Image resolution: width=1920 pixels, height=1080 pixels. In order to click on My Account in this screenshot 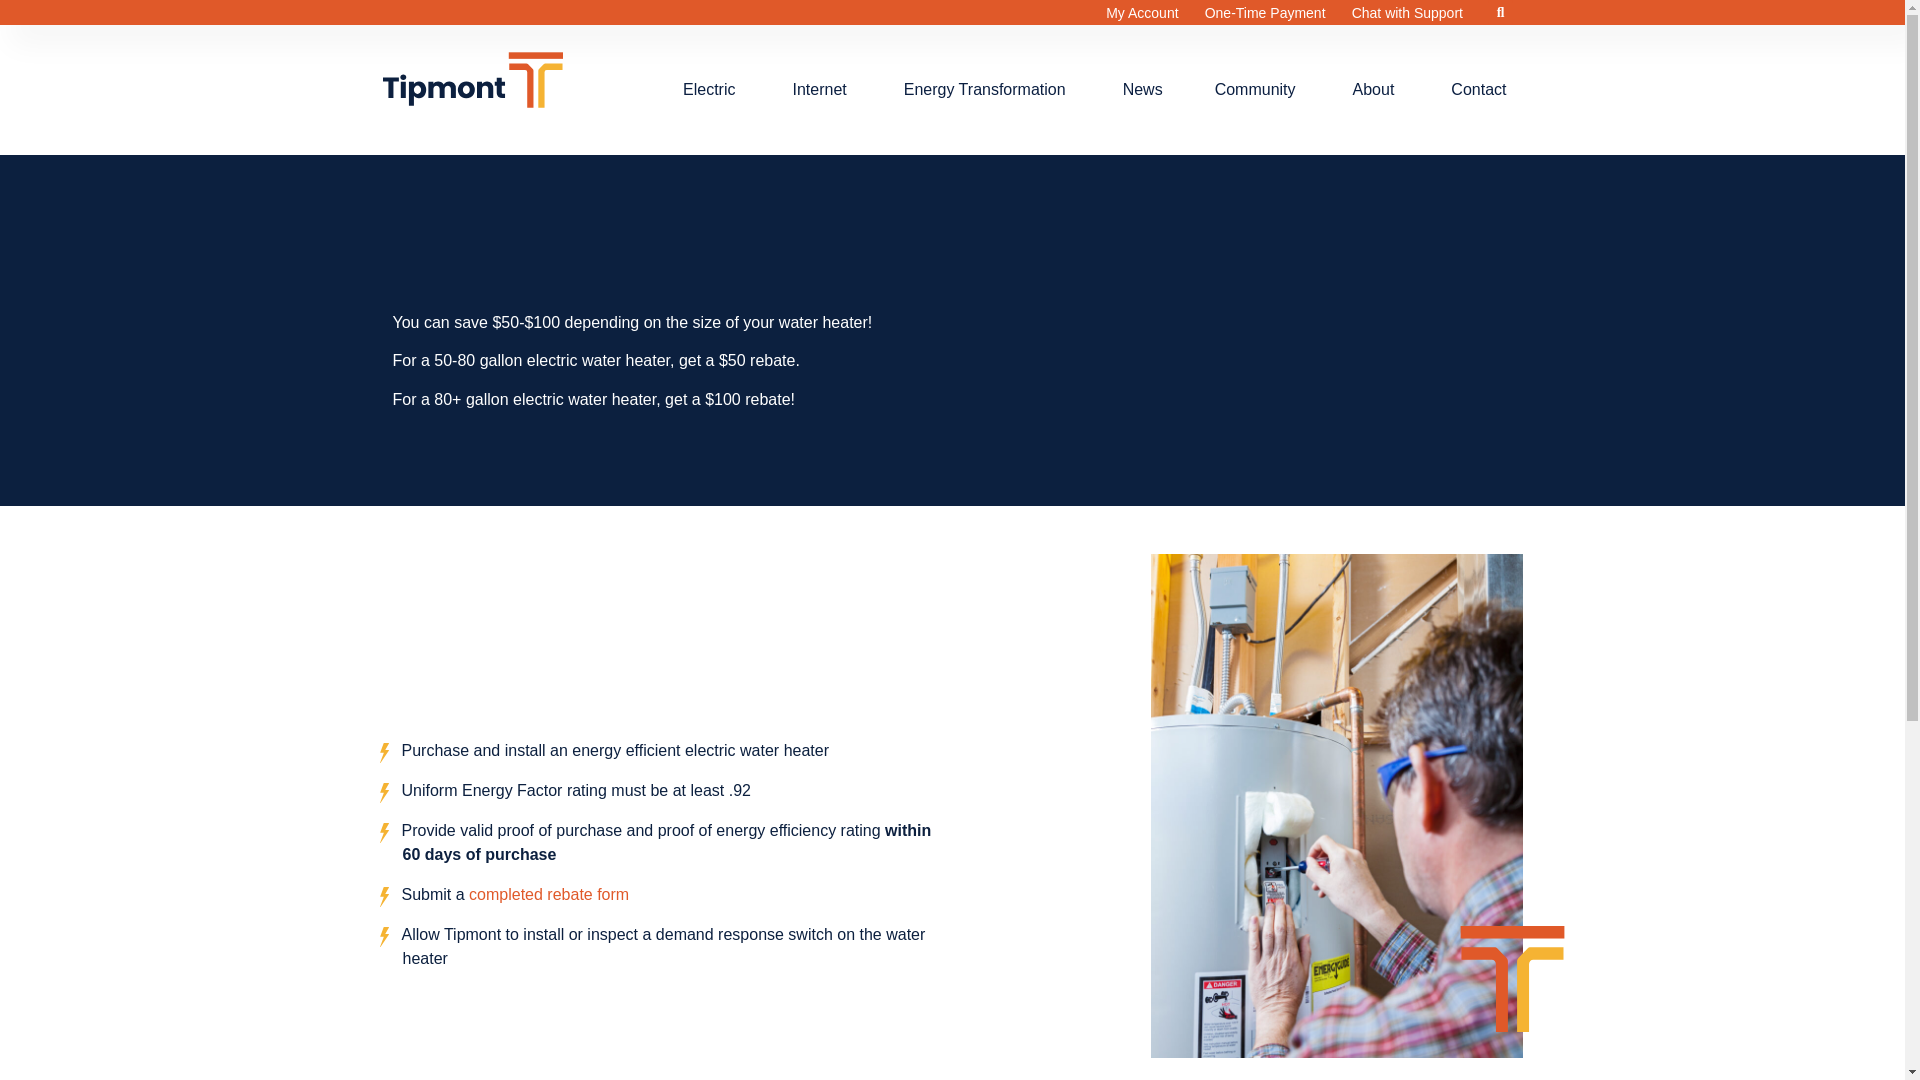, I will do `click(1144, 12)`.